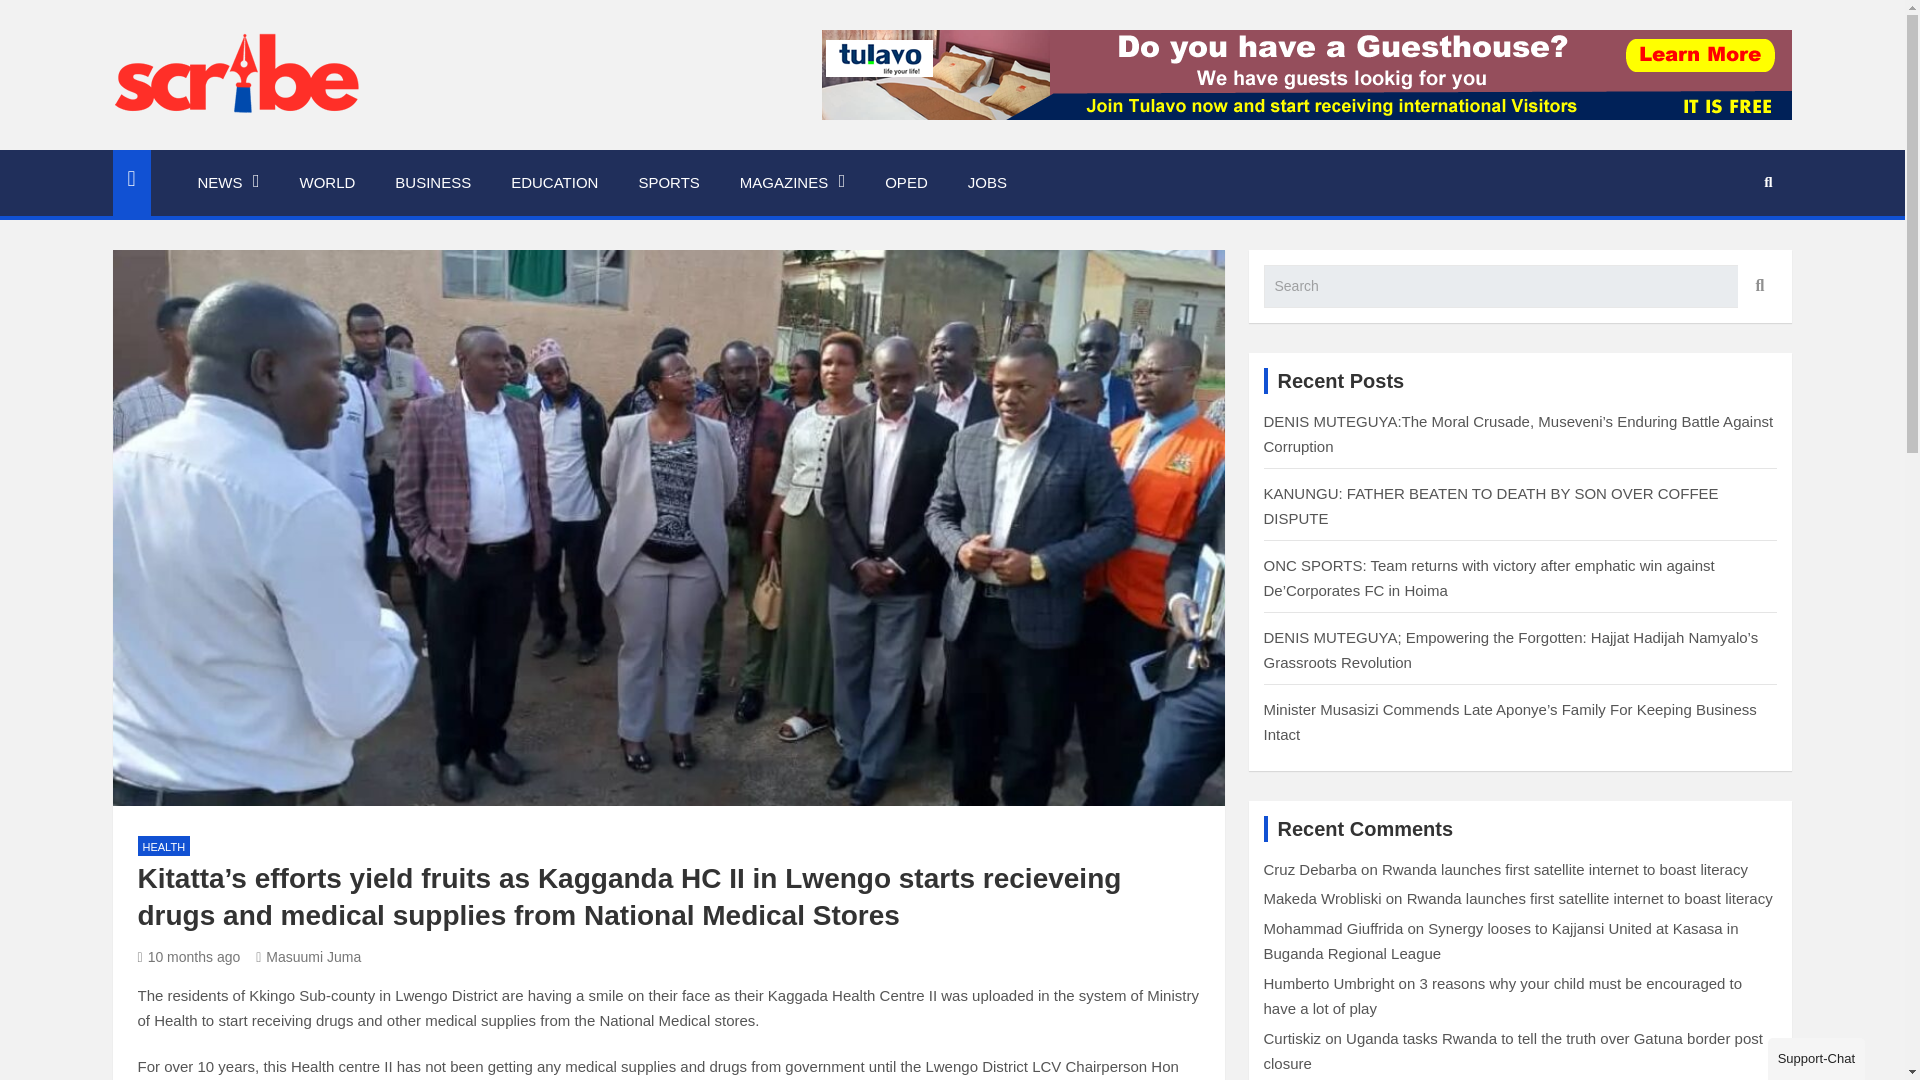 The image size is (1920, 1080). Describe the element at coordinates (164, 846) in the screenshot. I see `HEALTH` at that location.